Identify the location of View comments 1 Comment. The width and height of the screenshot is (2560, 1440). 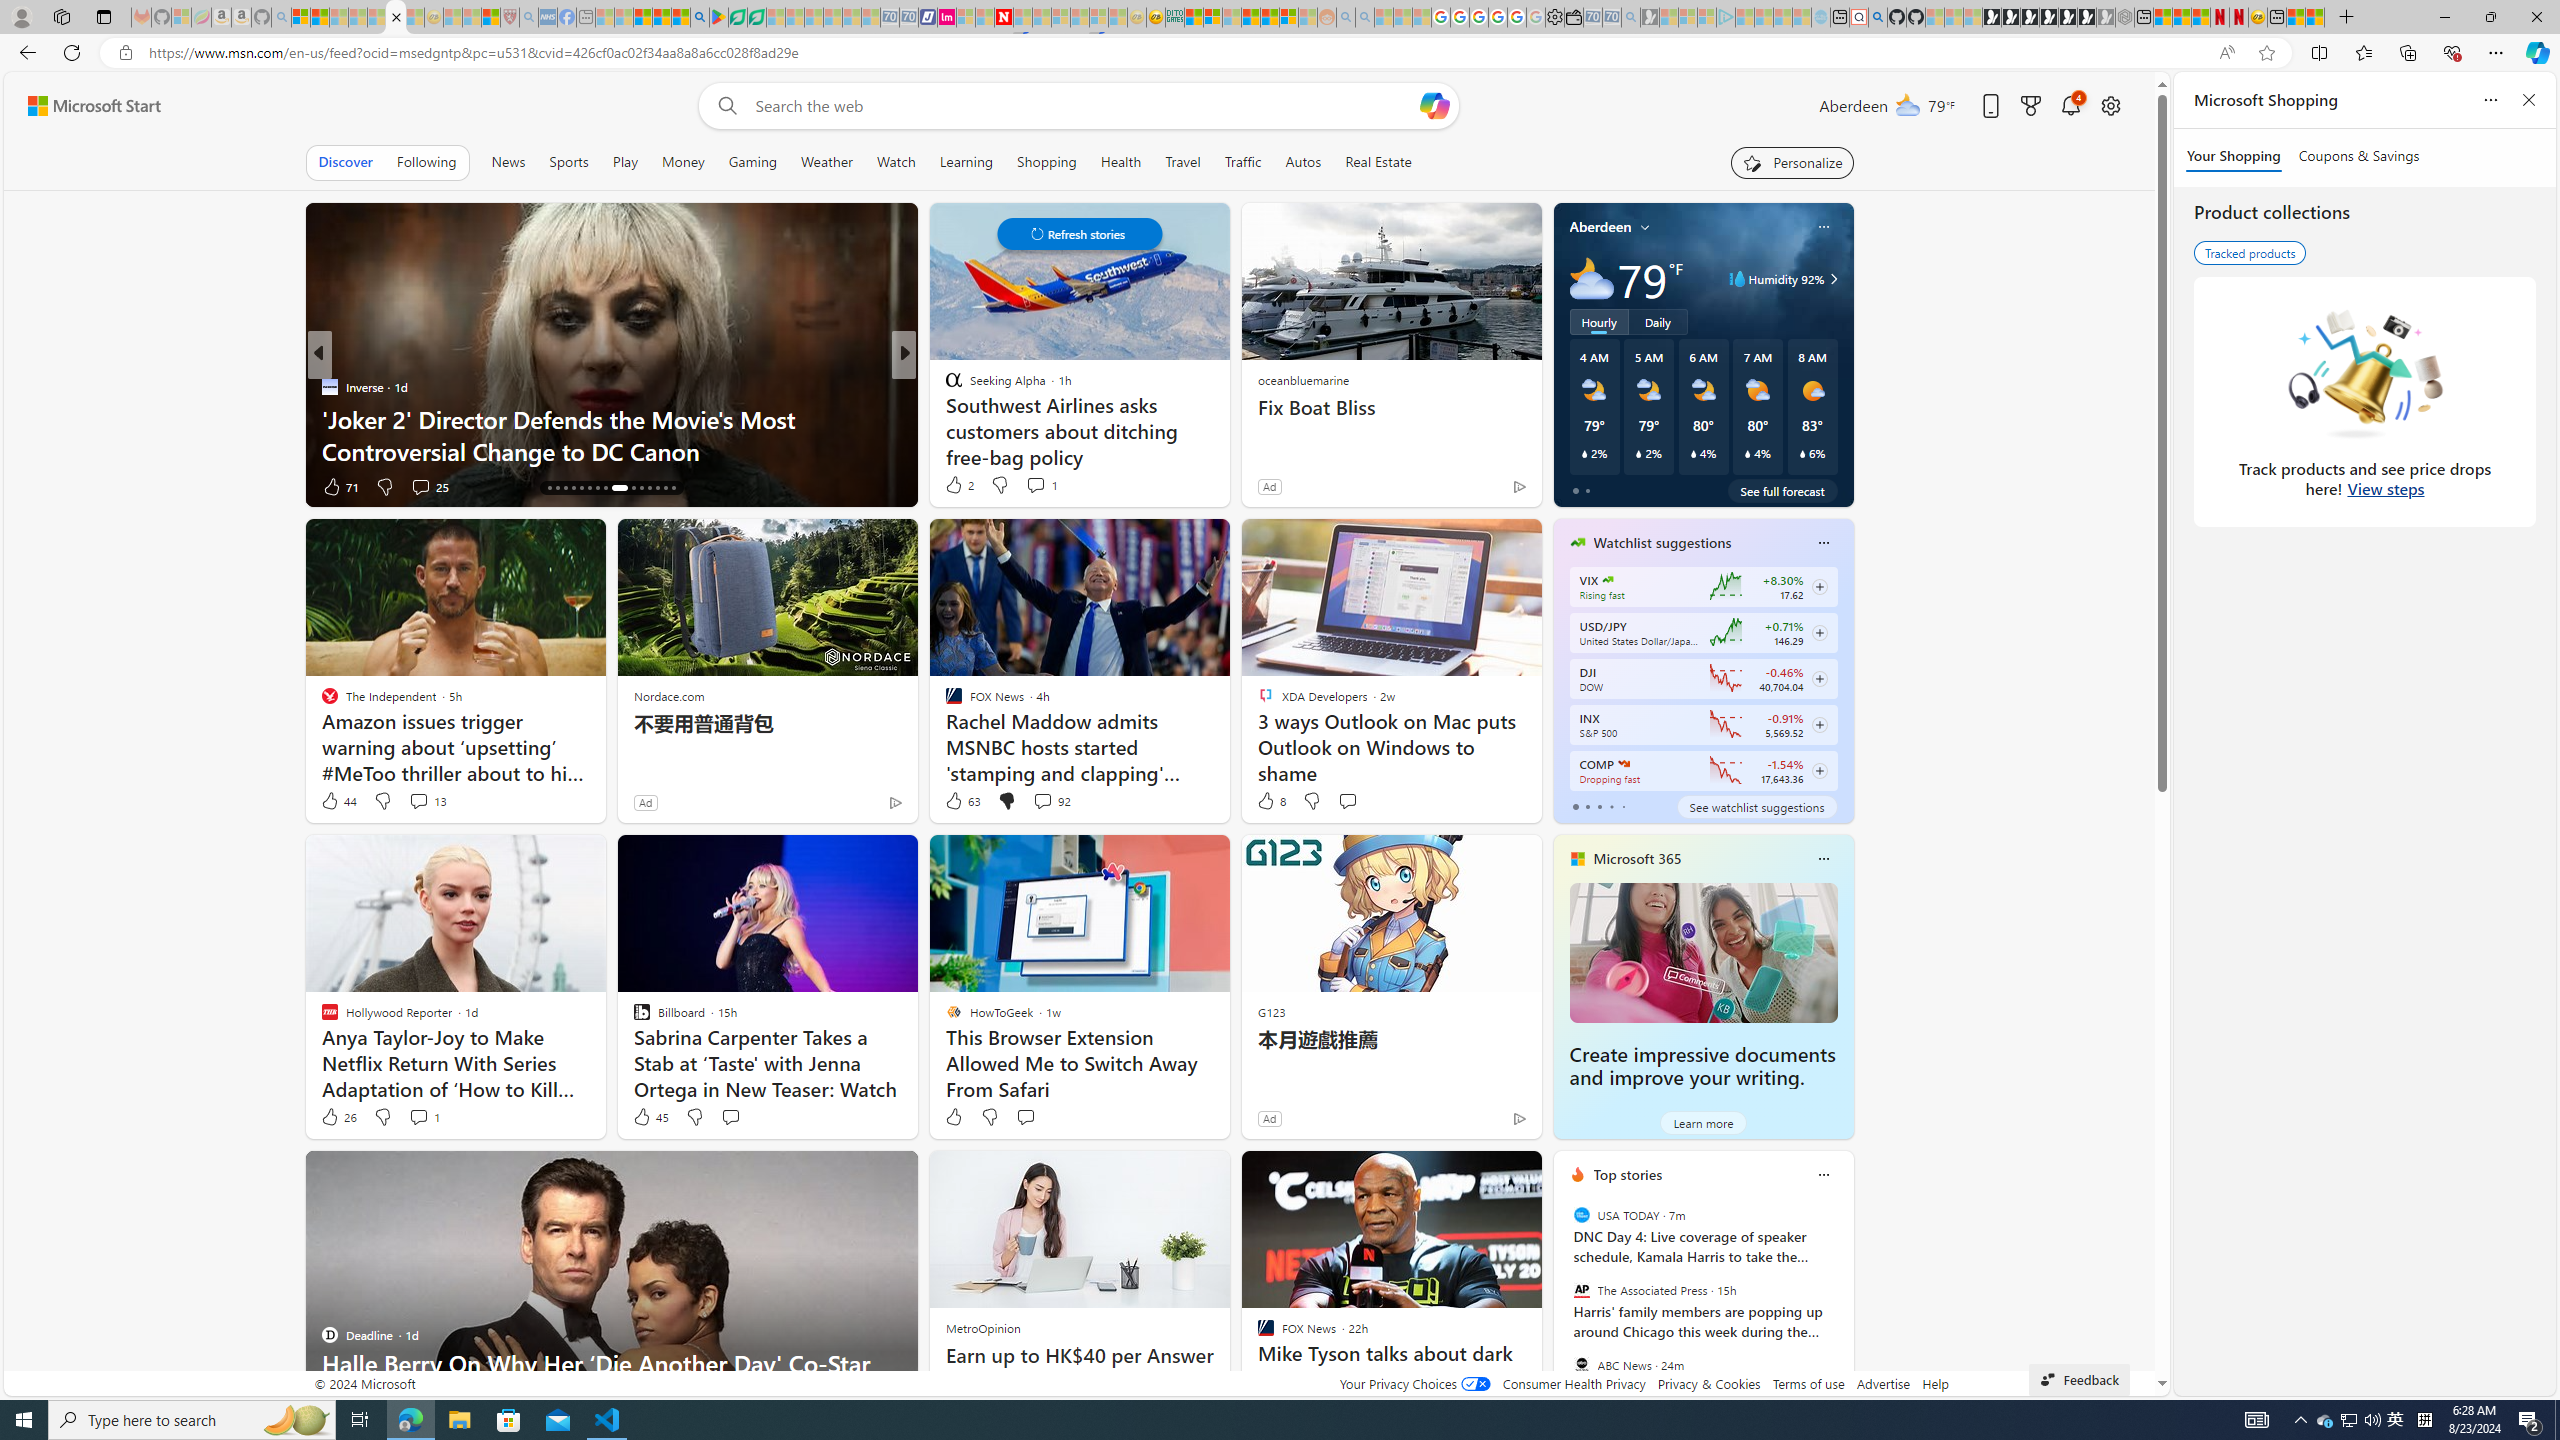
(418, 1117).